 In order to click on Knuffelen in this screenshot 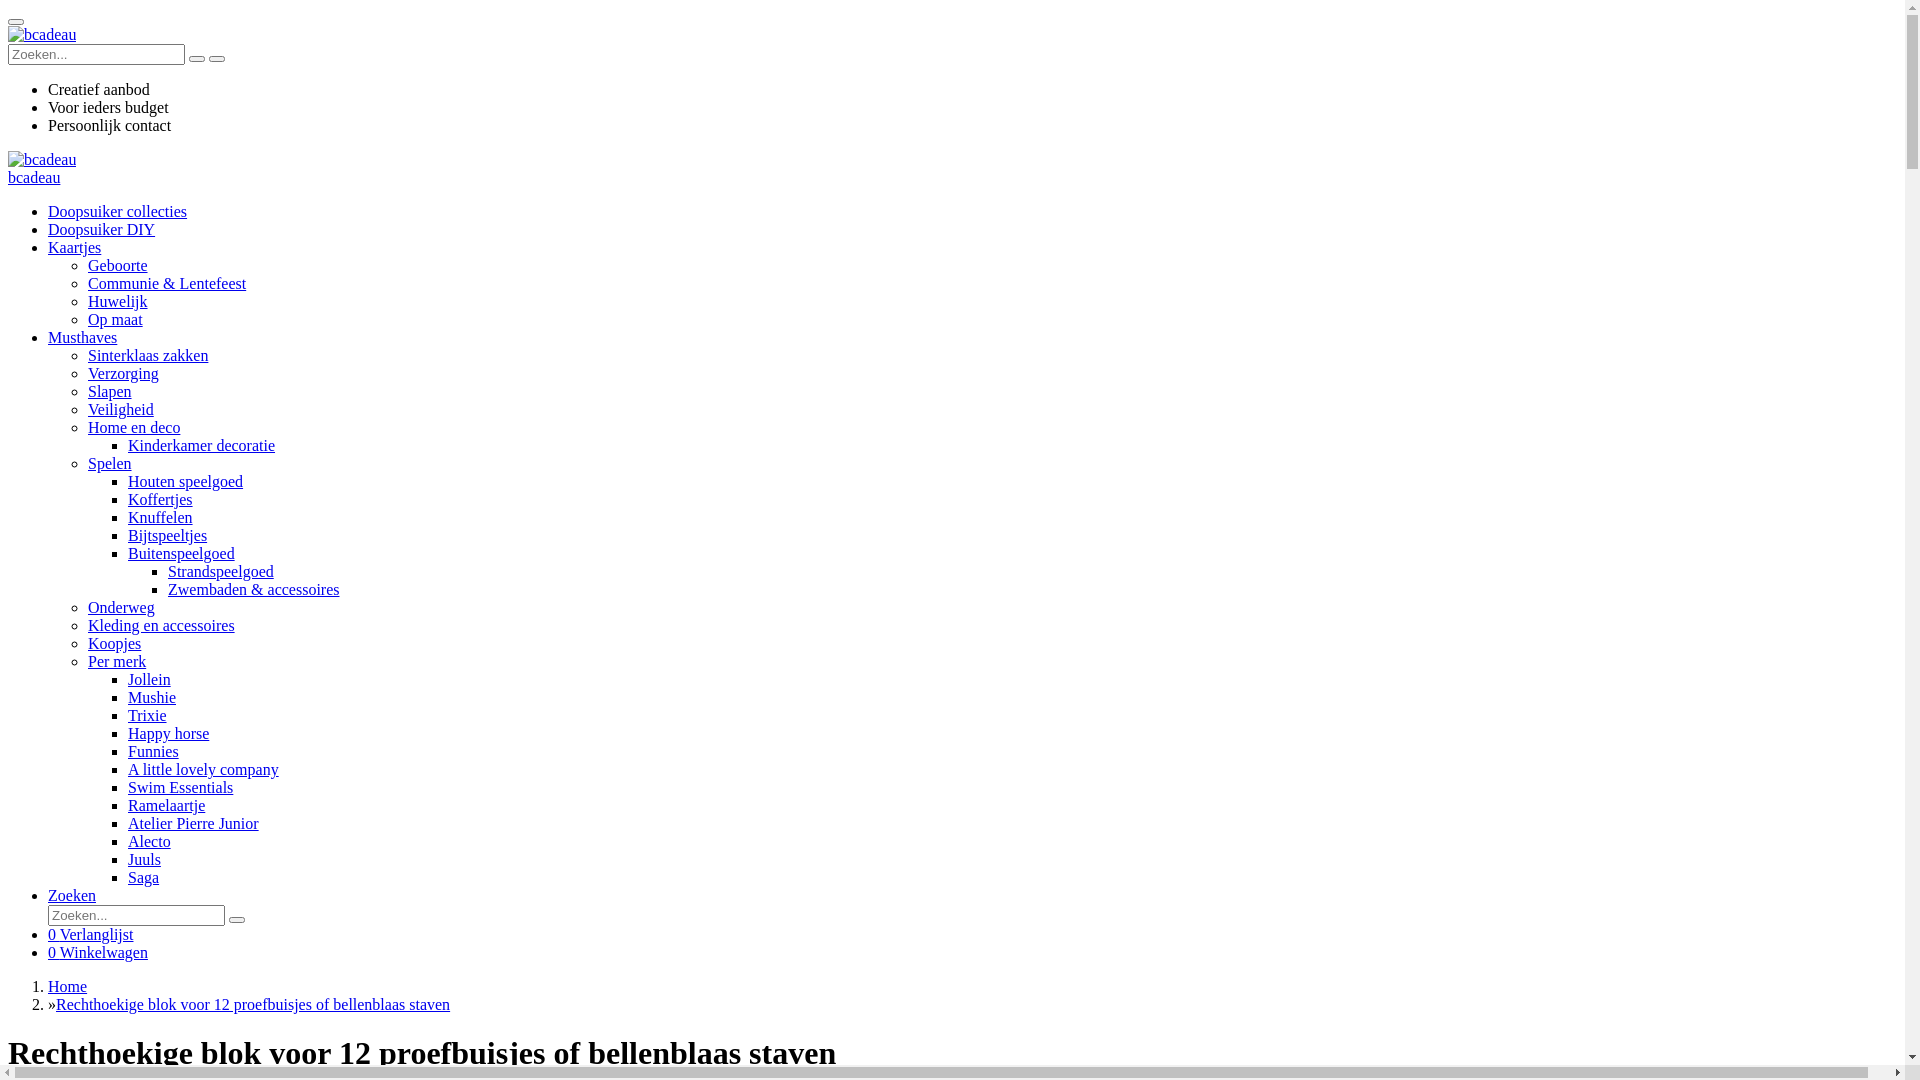, I will do `click(160, 517)`.